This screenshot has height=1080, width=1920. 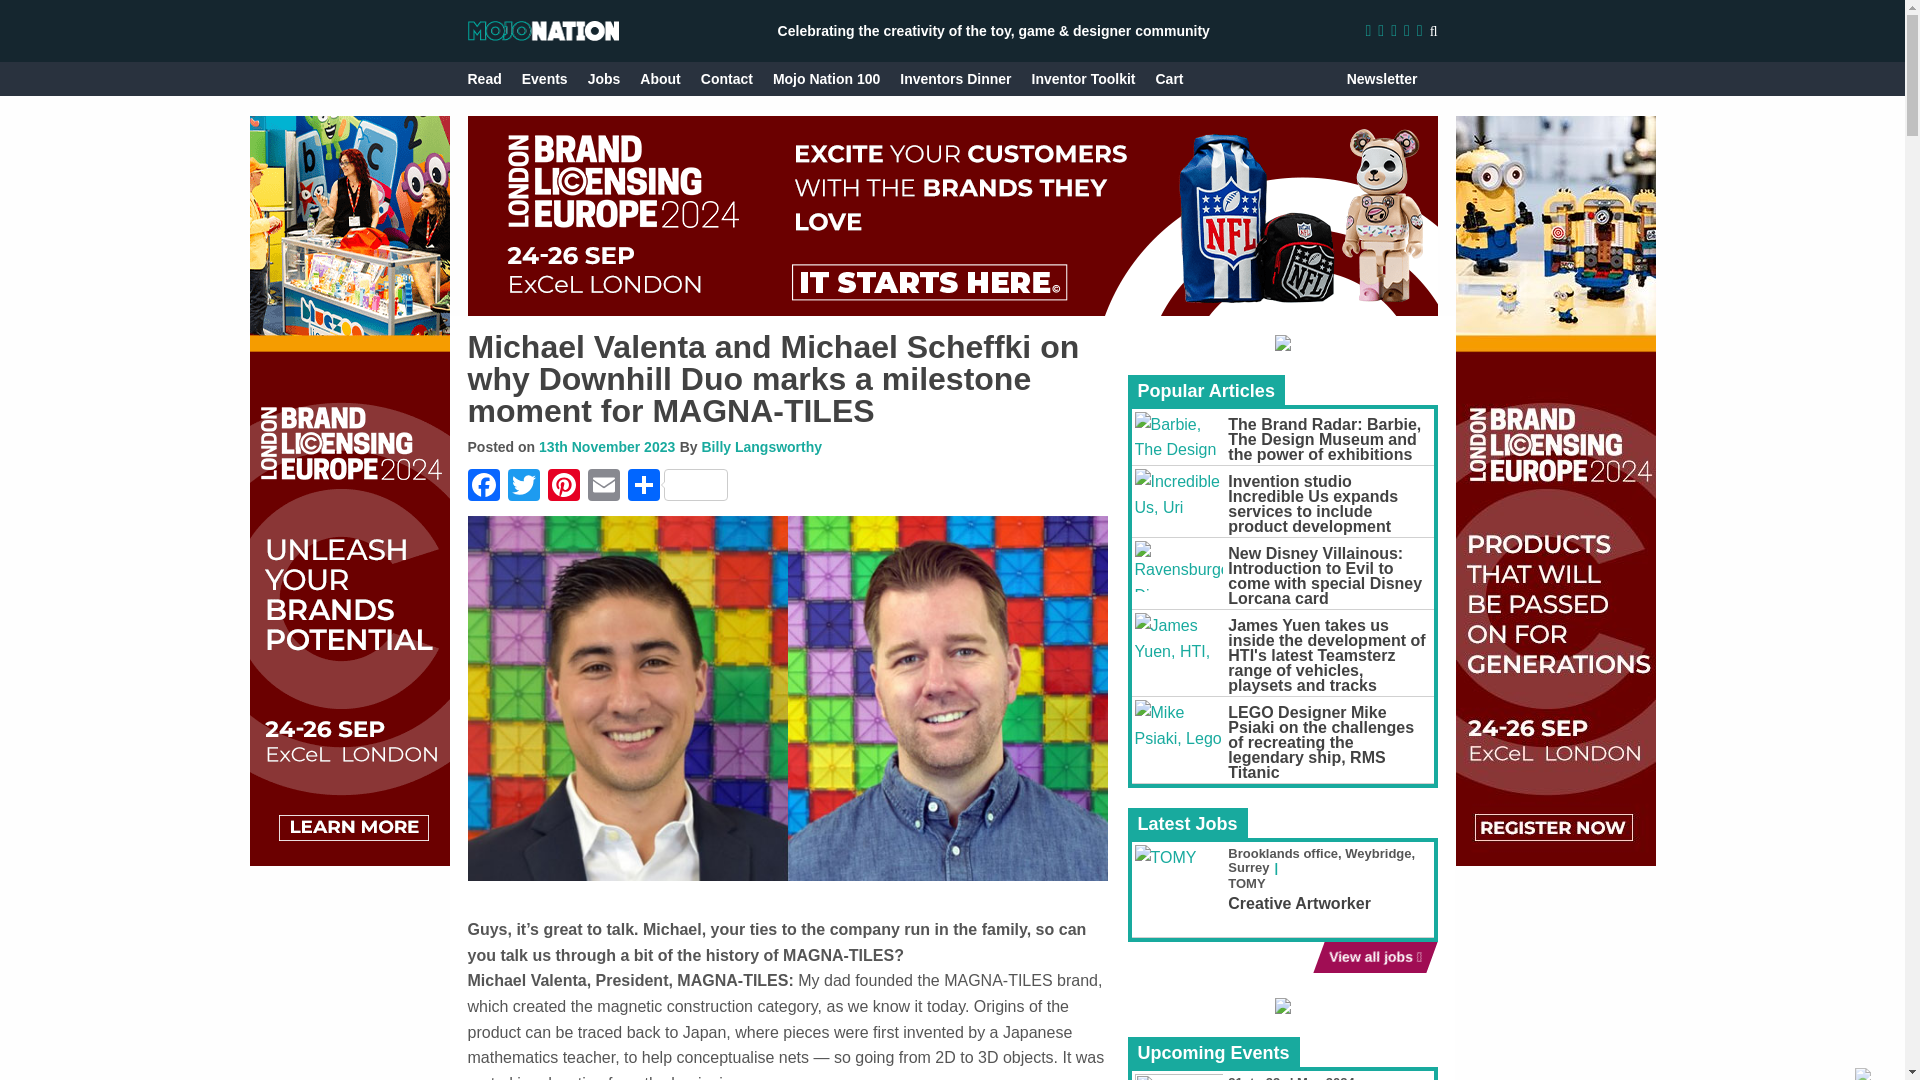 I want to click on Contact, so click(x=726, y=78).